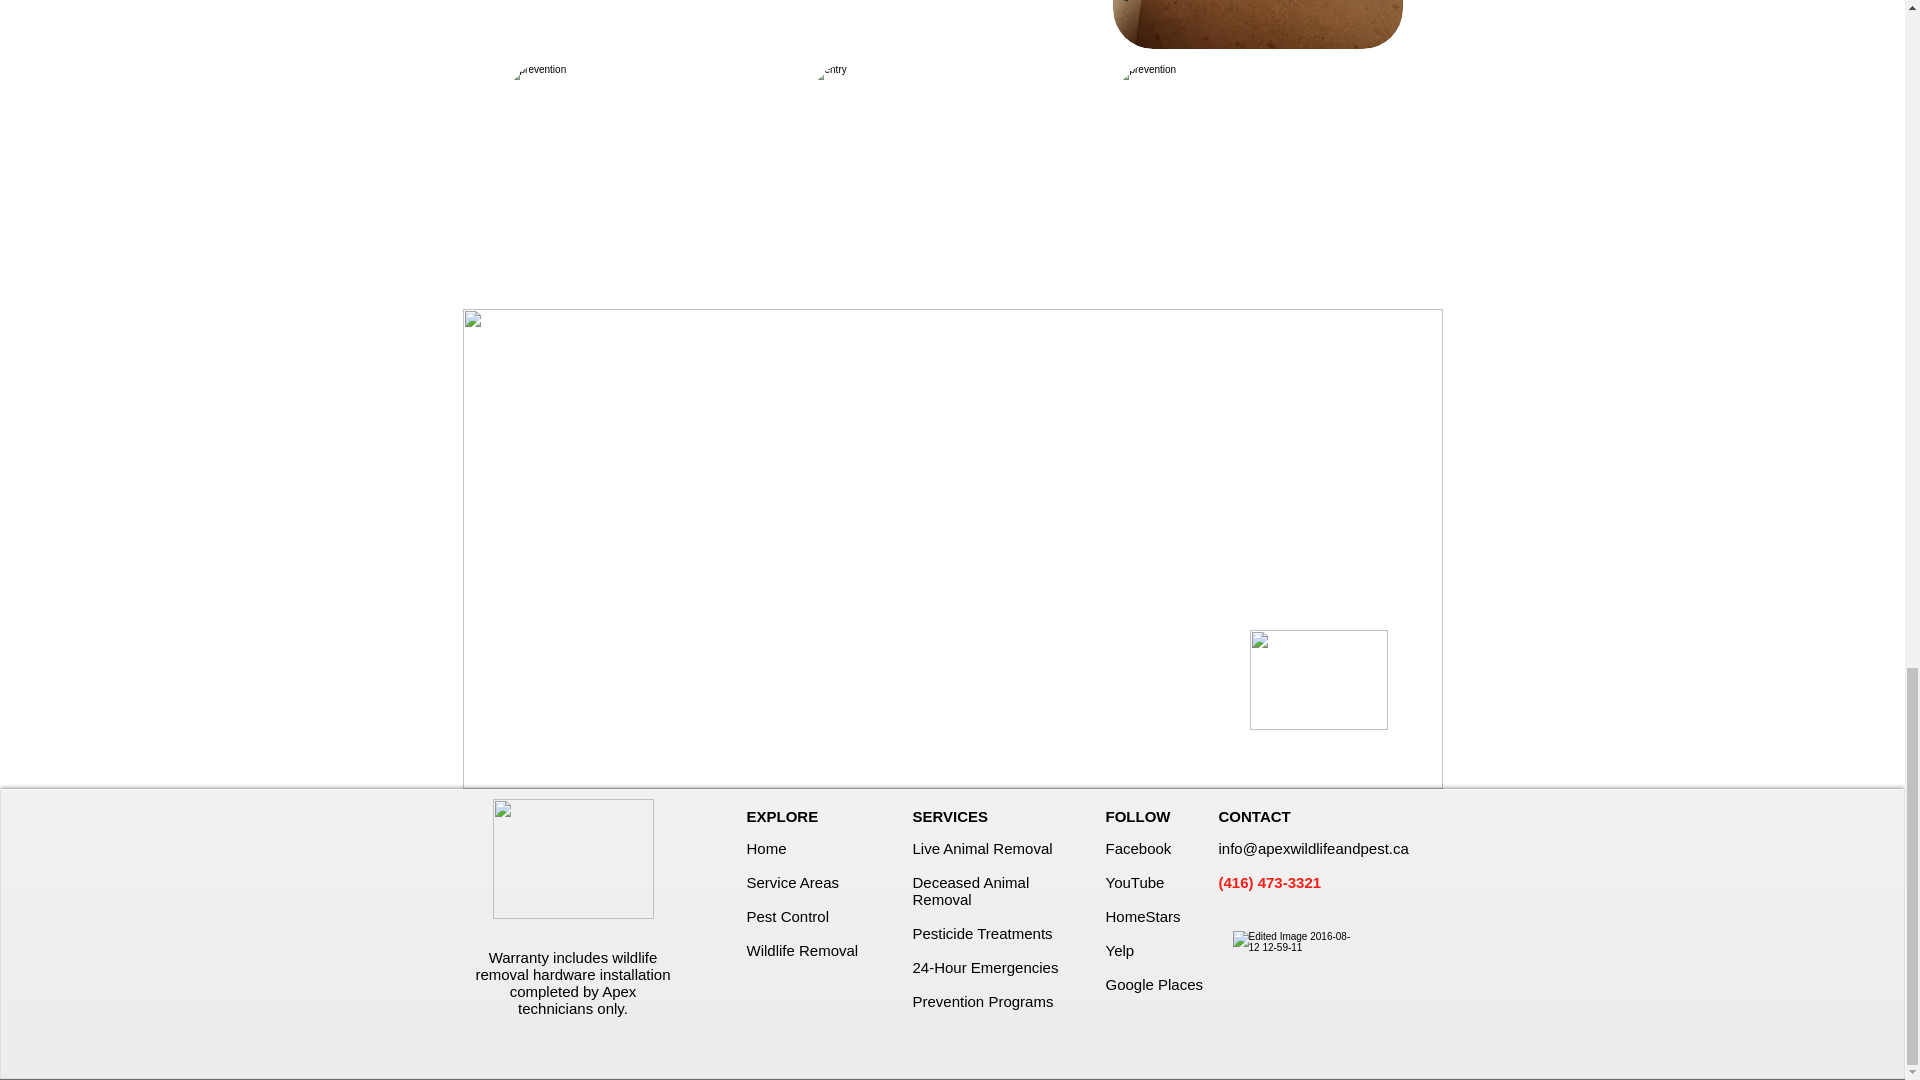 This screenshot has width=1920, height=1080. I want to click on Pest Control, so click(788, 916).